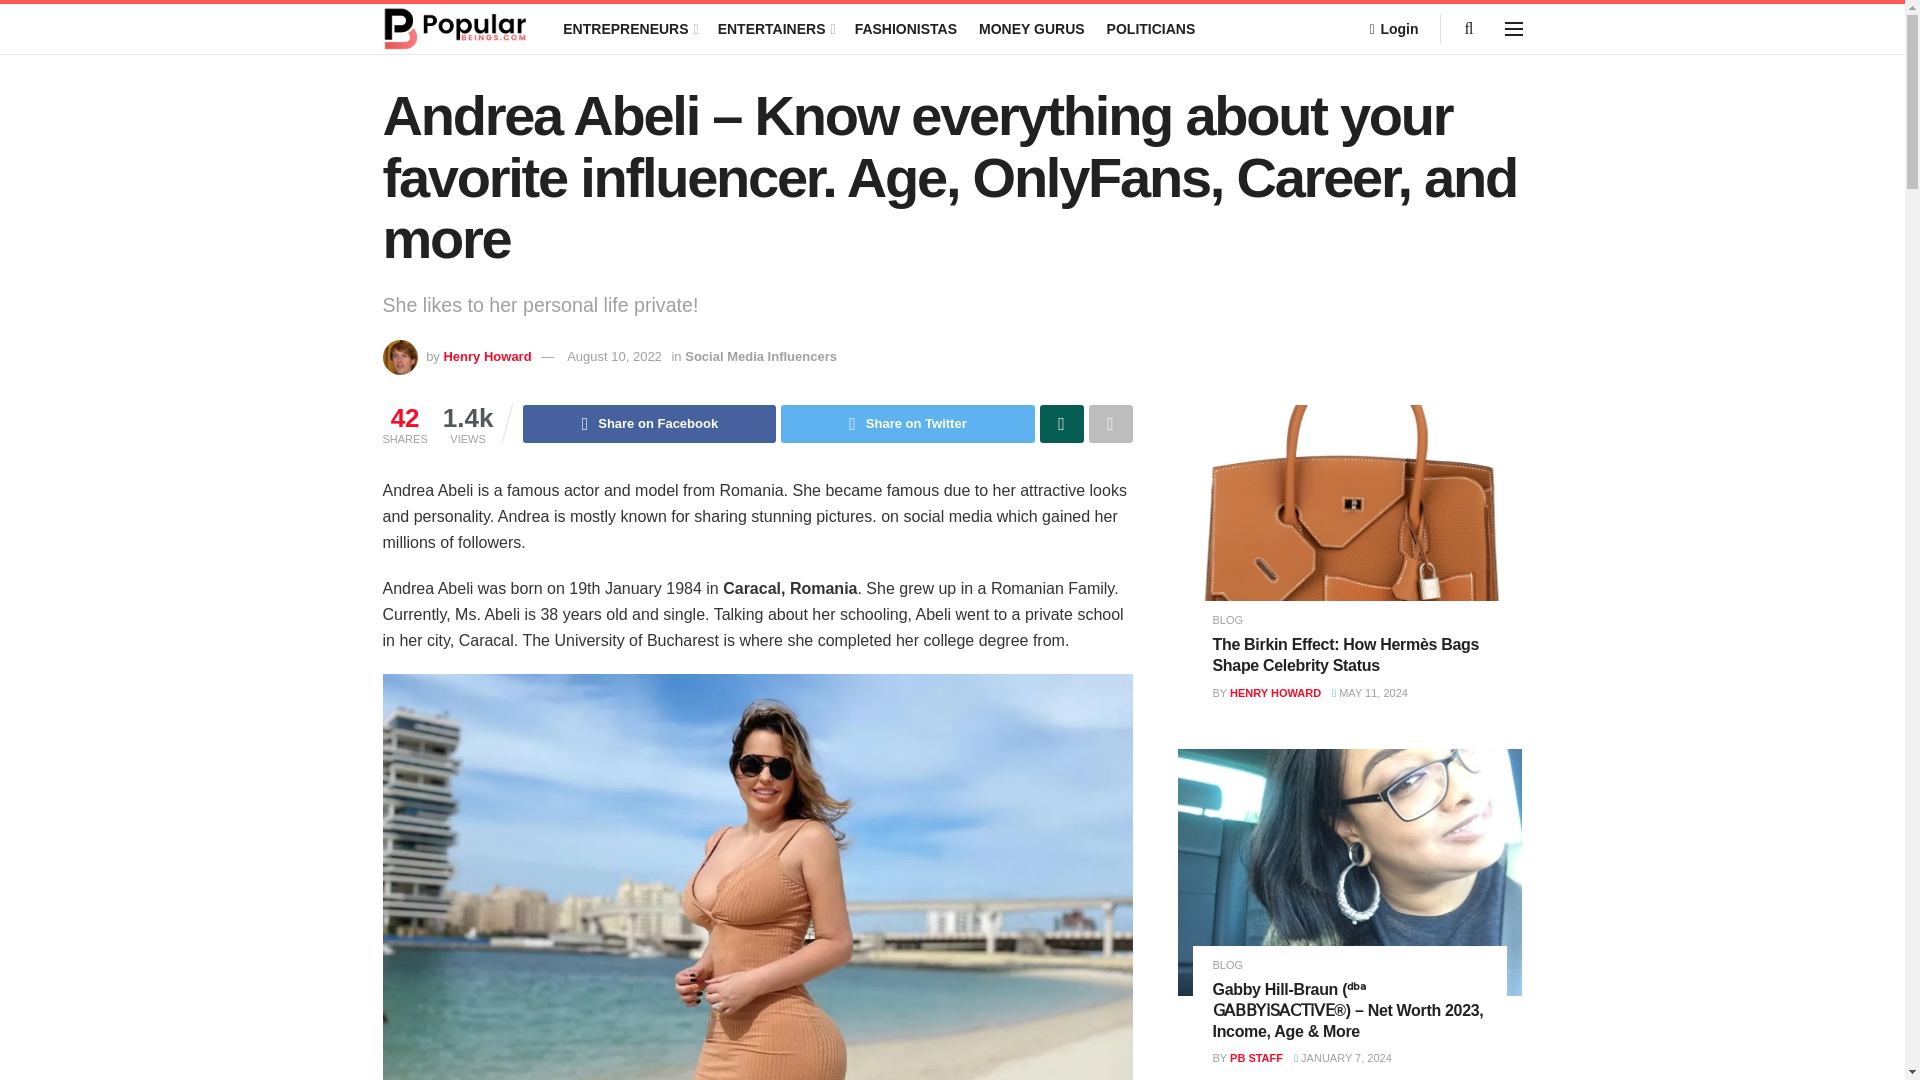 The image size is (1920, 1080). Describe the element at coordinates (628, 29) in the screenshot. I see `ENTREPRENEURS` at that location.